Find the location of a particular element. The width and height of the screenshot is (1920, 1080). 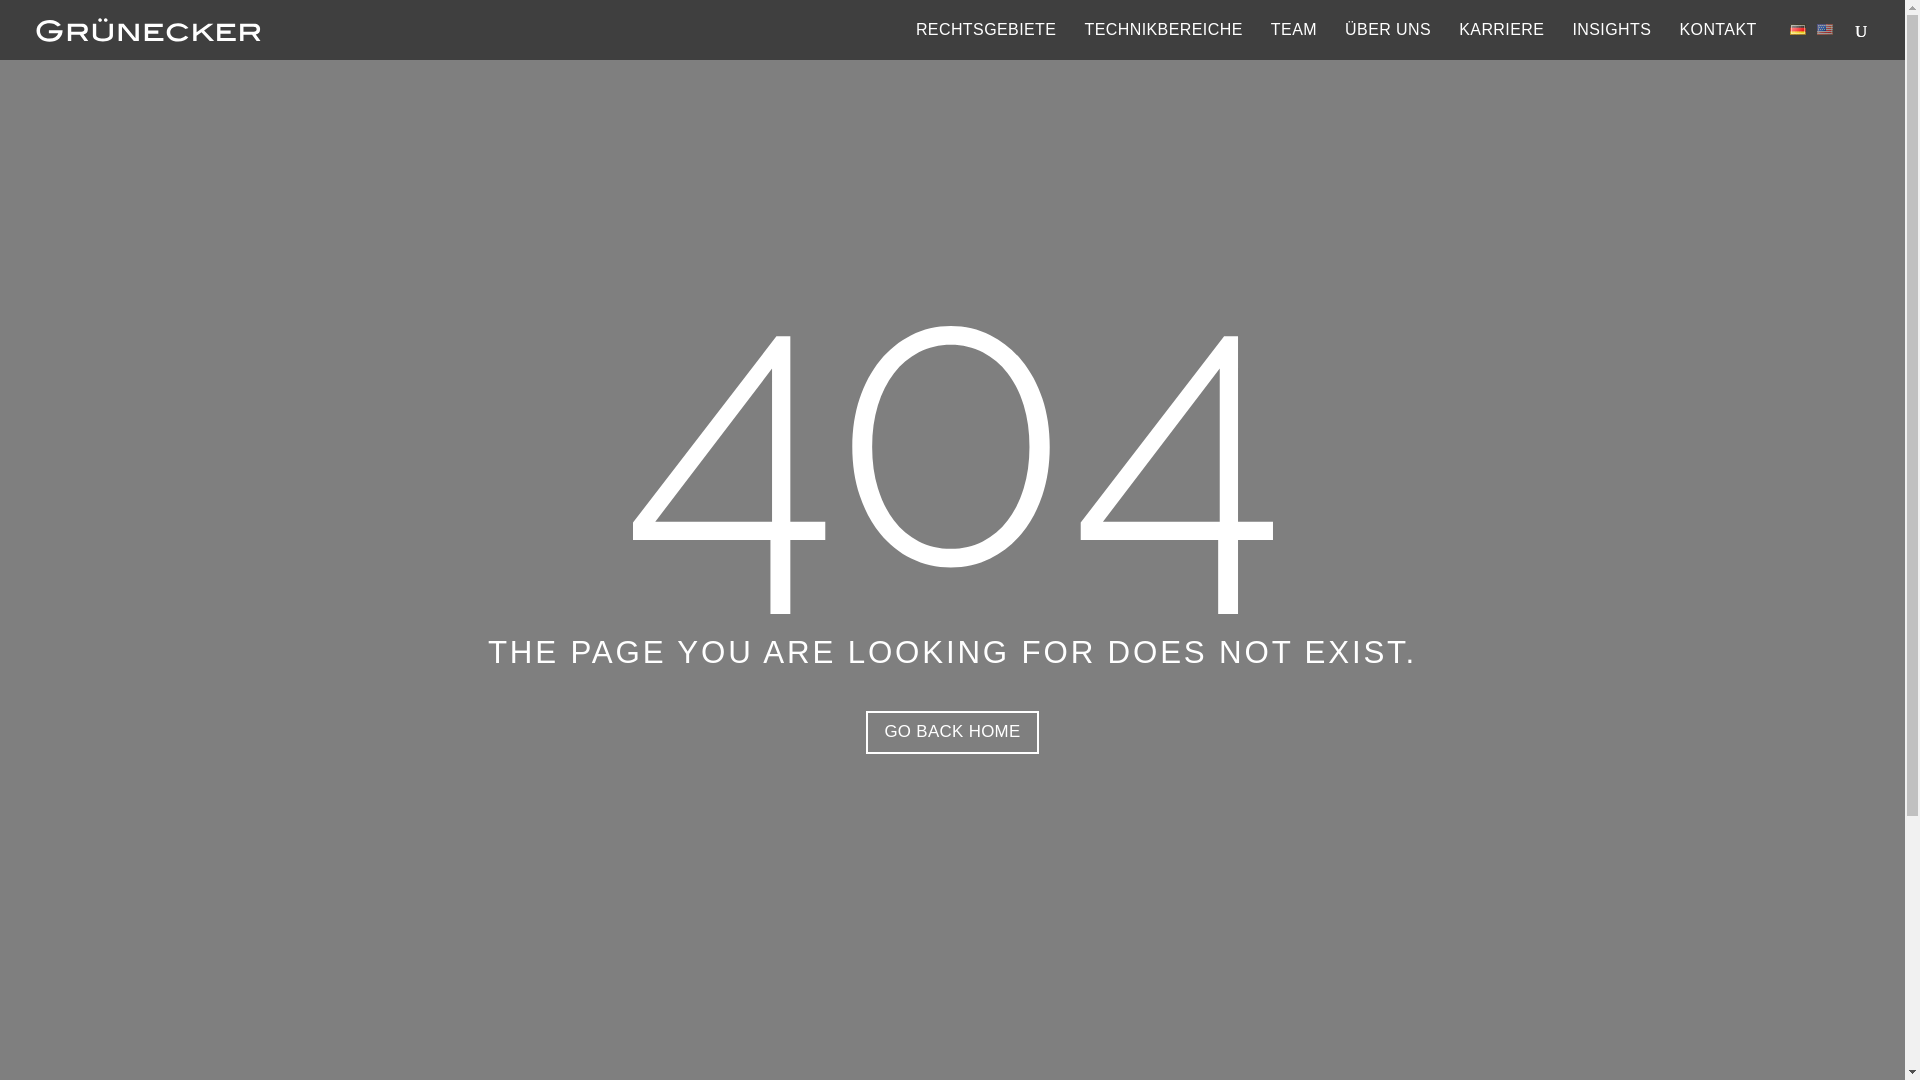

RECHTSGEBIETE is located at coordinates (986, 41).